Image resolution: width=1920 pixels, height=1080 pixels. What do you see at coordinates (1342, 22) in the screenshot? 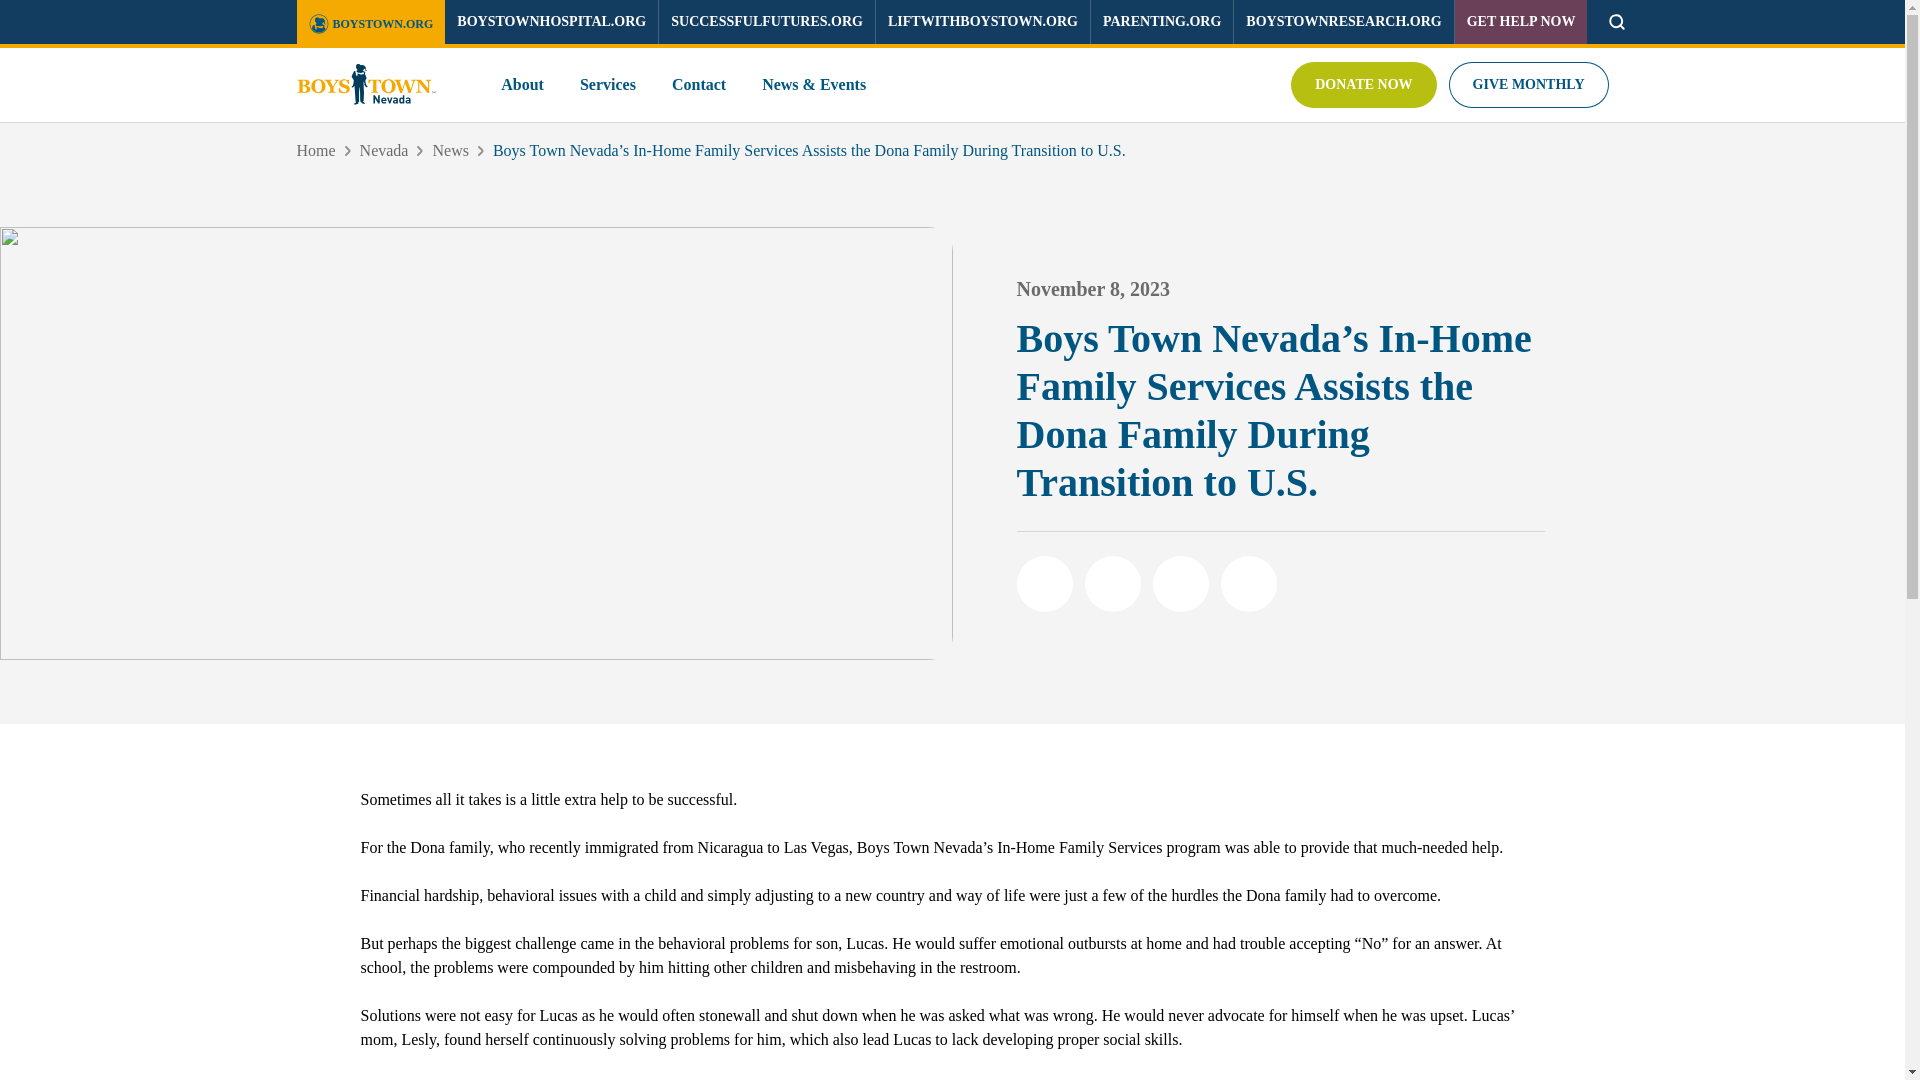
I see `BOYSTOWNRESEARCH.ORG` at bounding box center [1342, 22].